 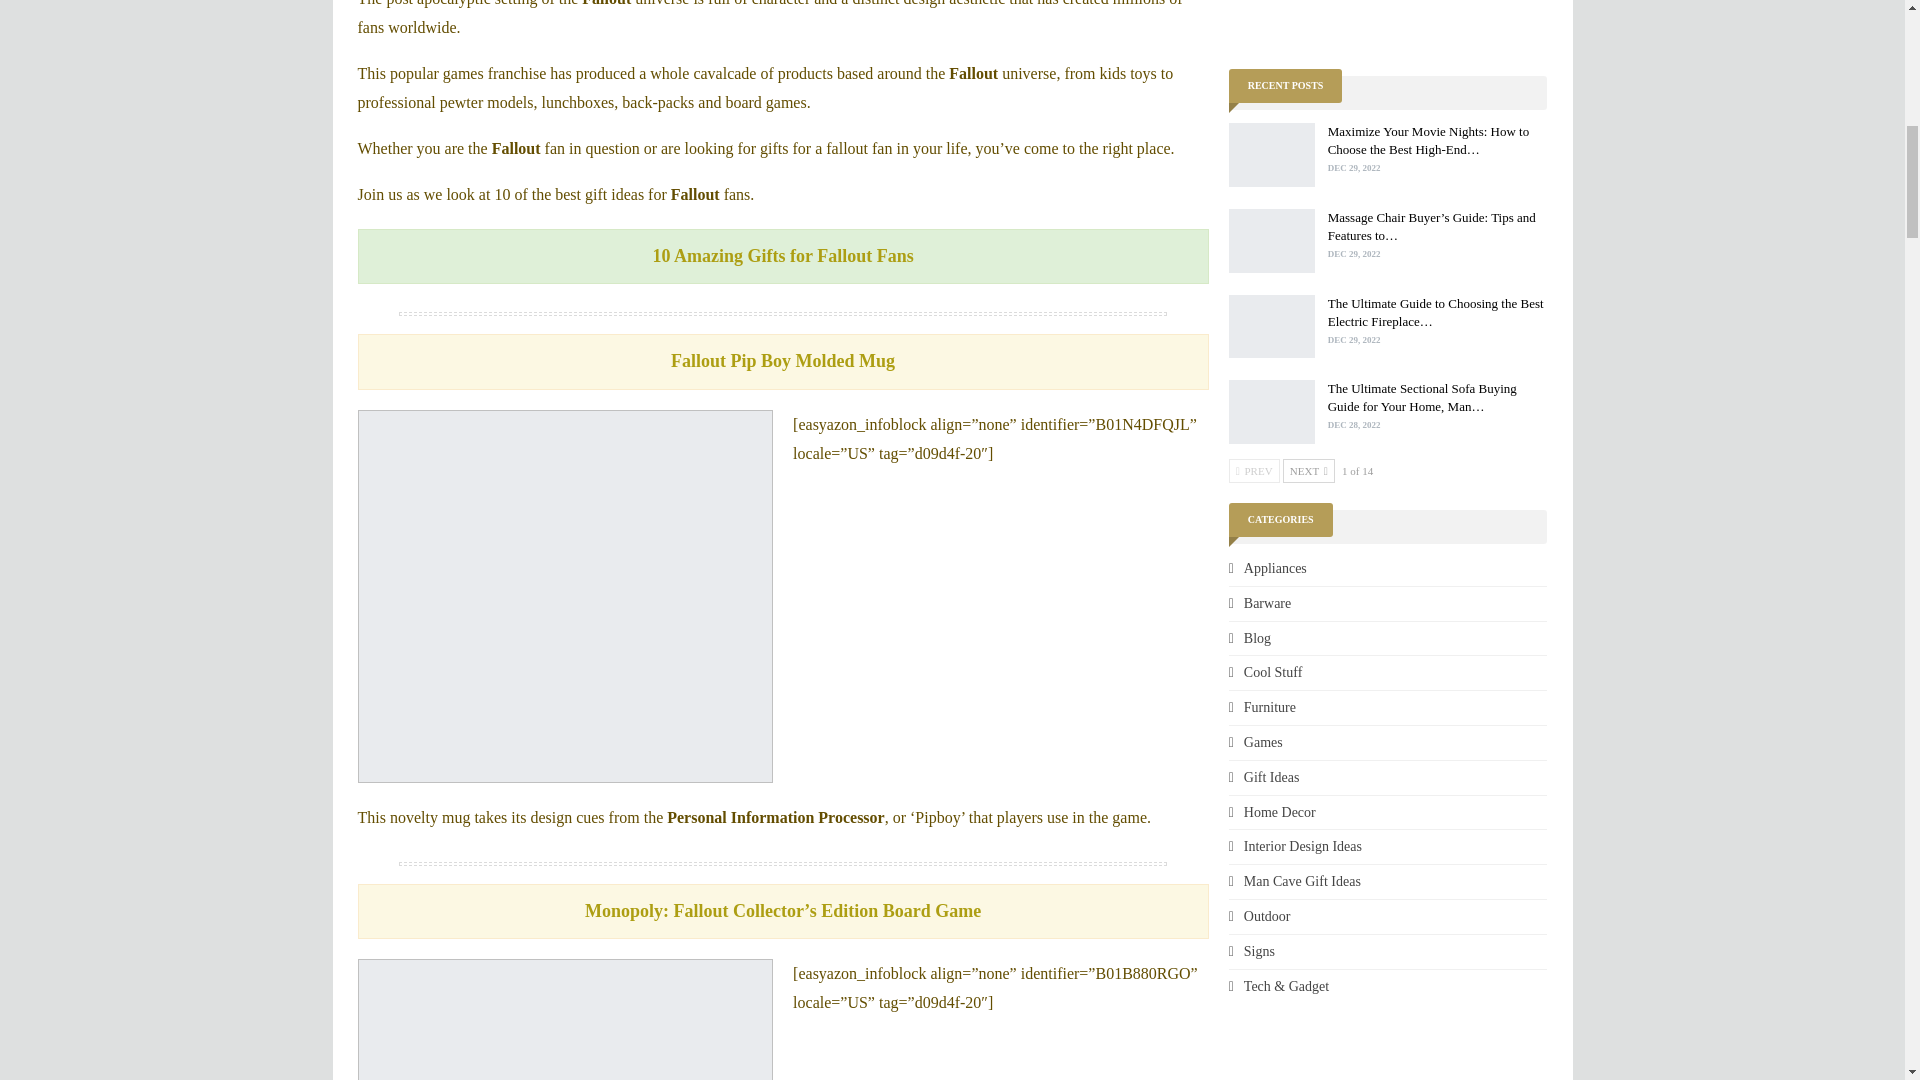 I want to click on Advertisement, so click(x=1396, y=21).